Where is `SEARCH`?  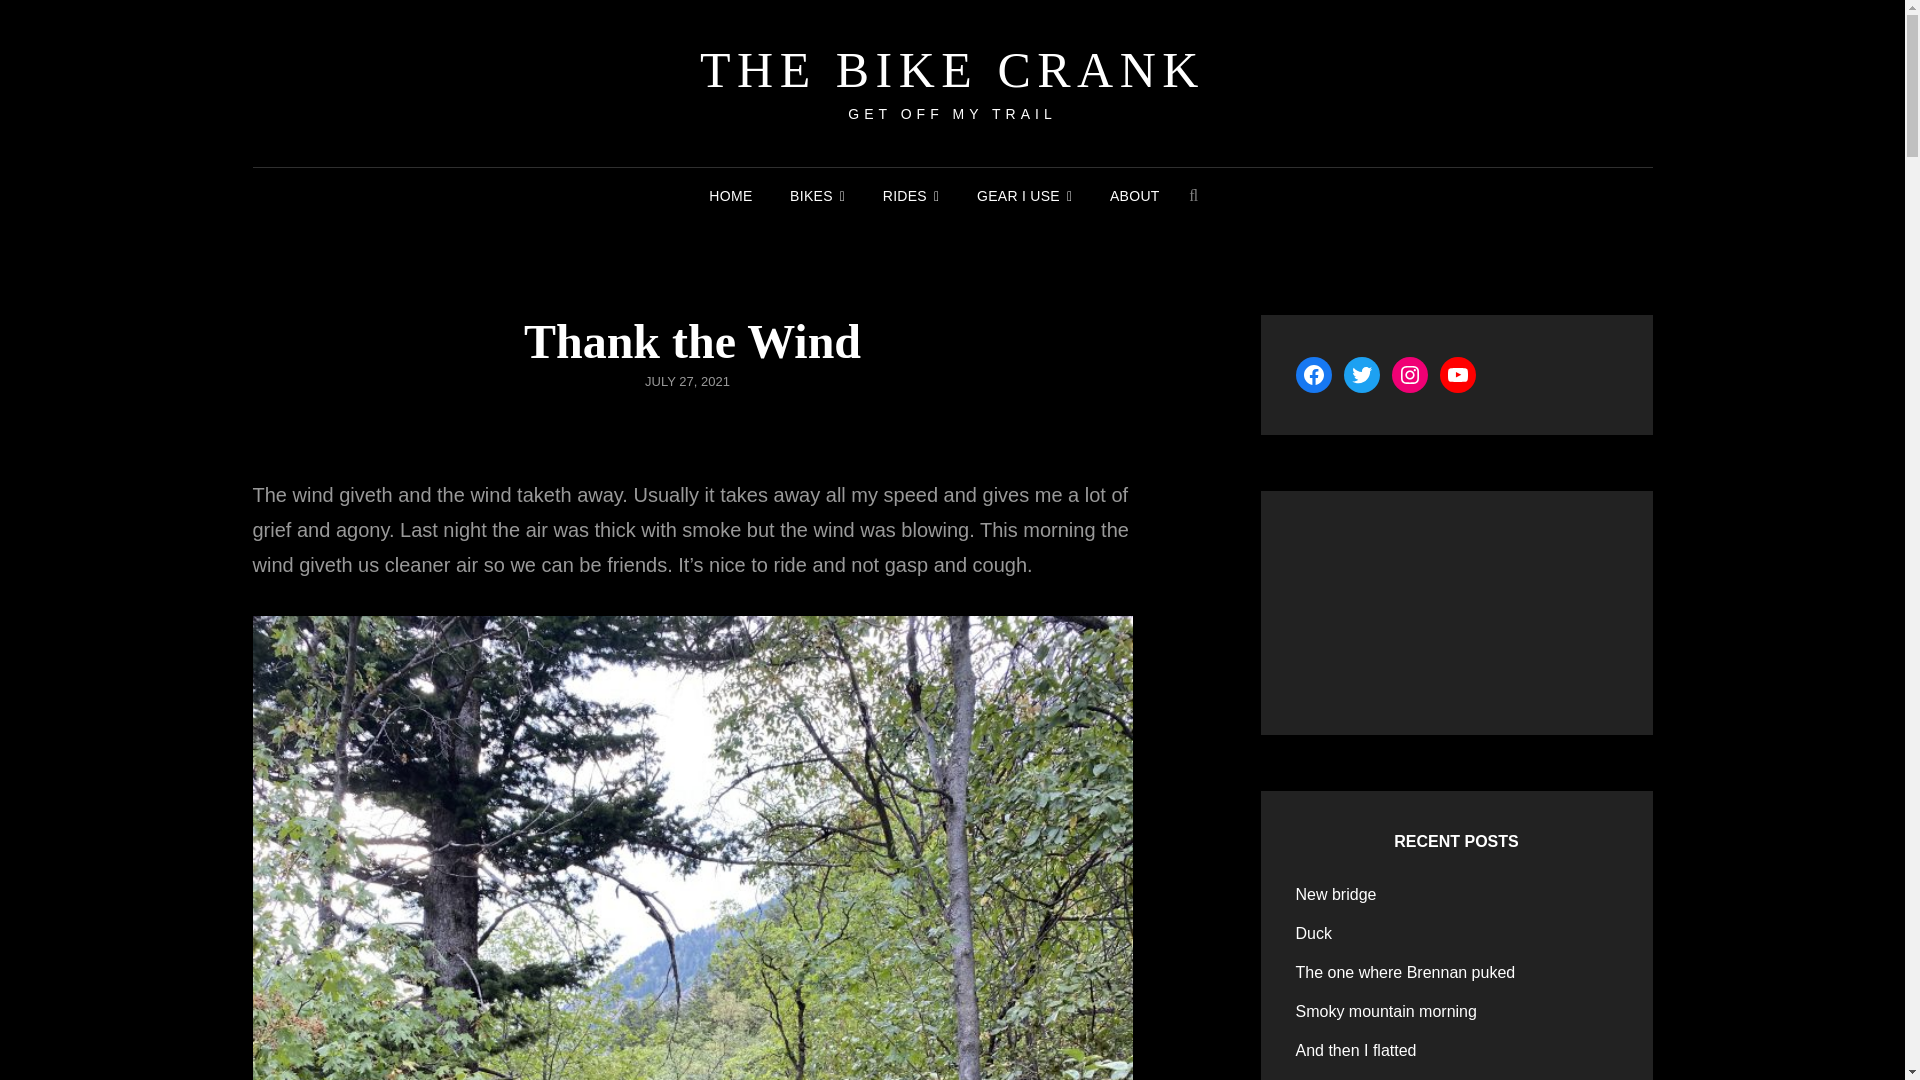
SEARCH is located at coordinates (1194, 194).